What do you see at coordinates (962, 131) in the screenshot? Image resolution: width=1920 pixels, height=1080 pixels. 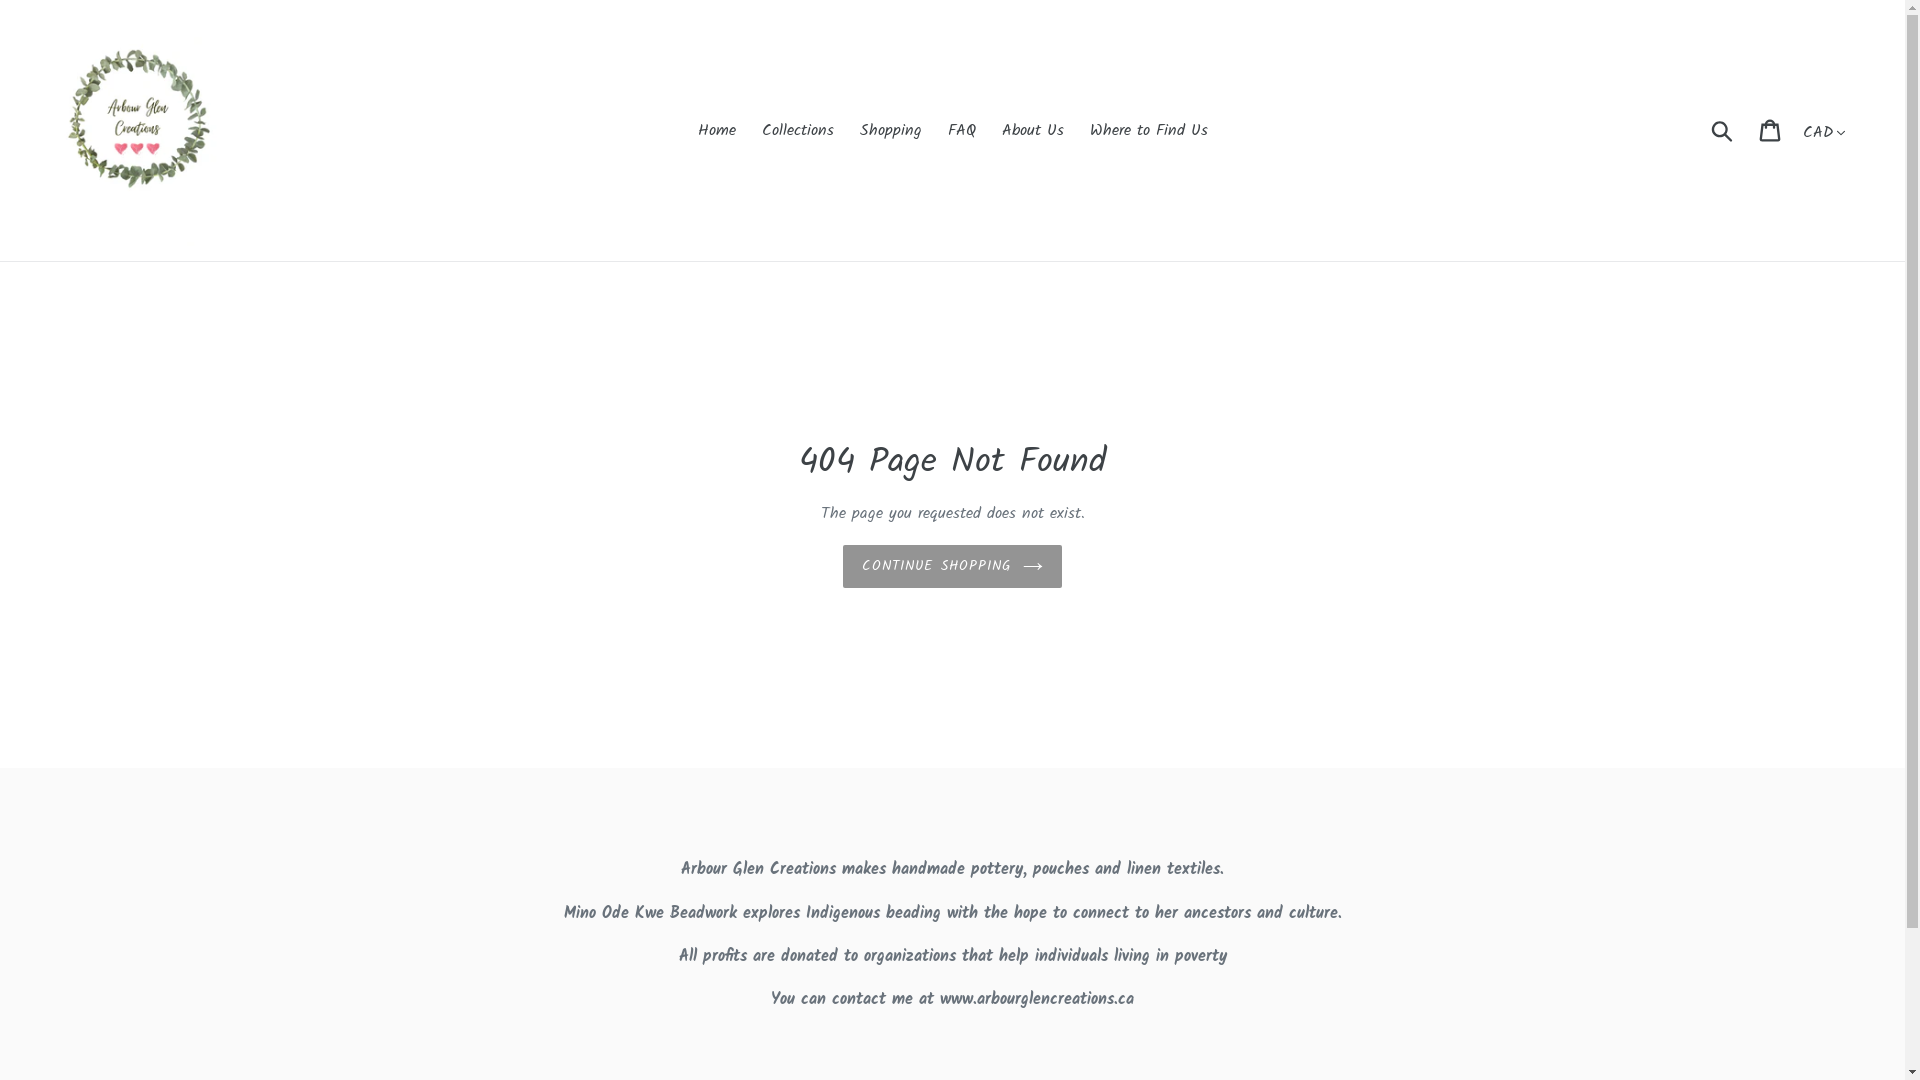 I see `FAQ` at bounding box center [962, 131].